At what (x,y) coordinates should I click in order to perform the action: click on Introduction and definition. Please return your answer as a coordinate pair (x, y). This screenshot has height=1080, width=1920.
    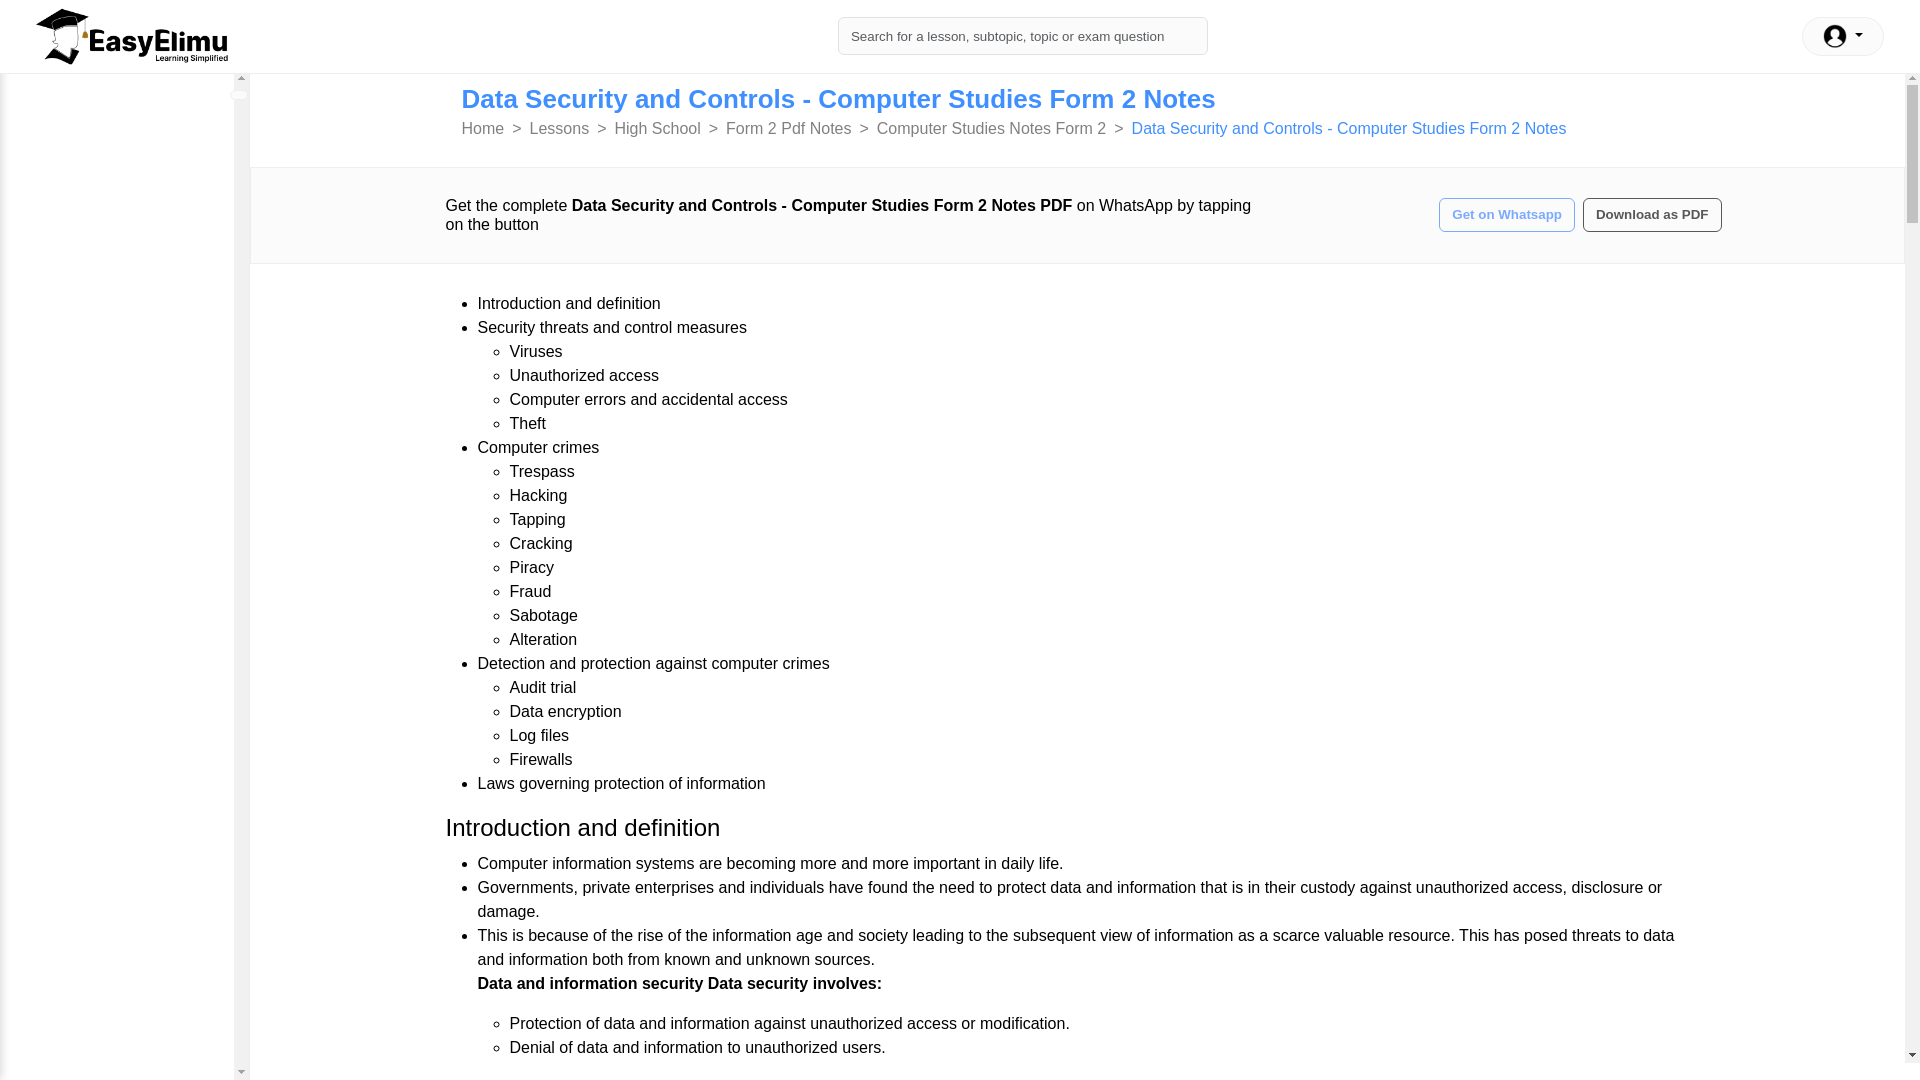
    Looking at the image, I should click on (569, 303).